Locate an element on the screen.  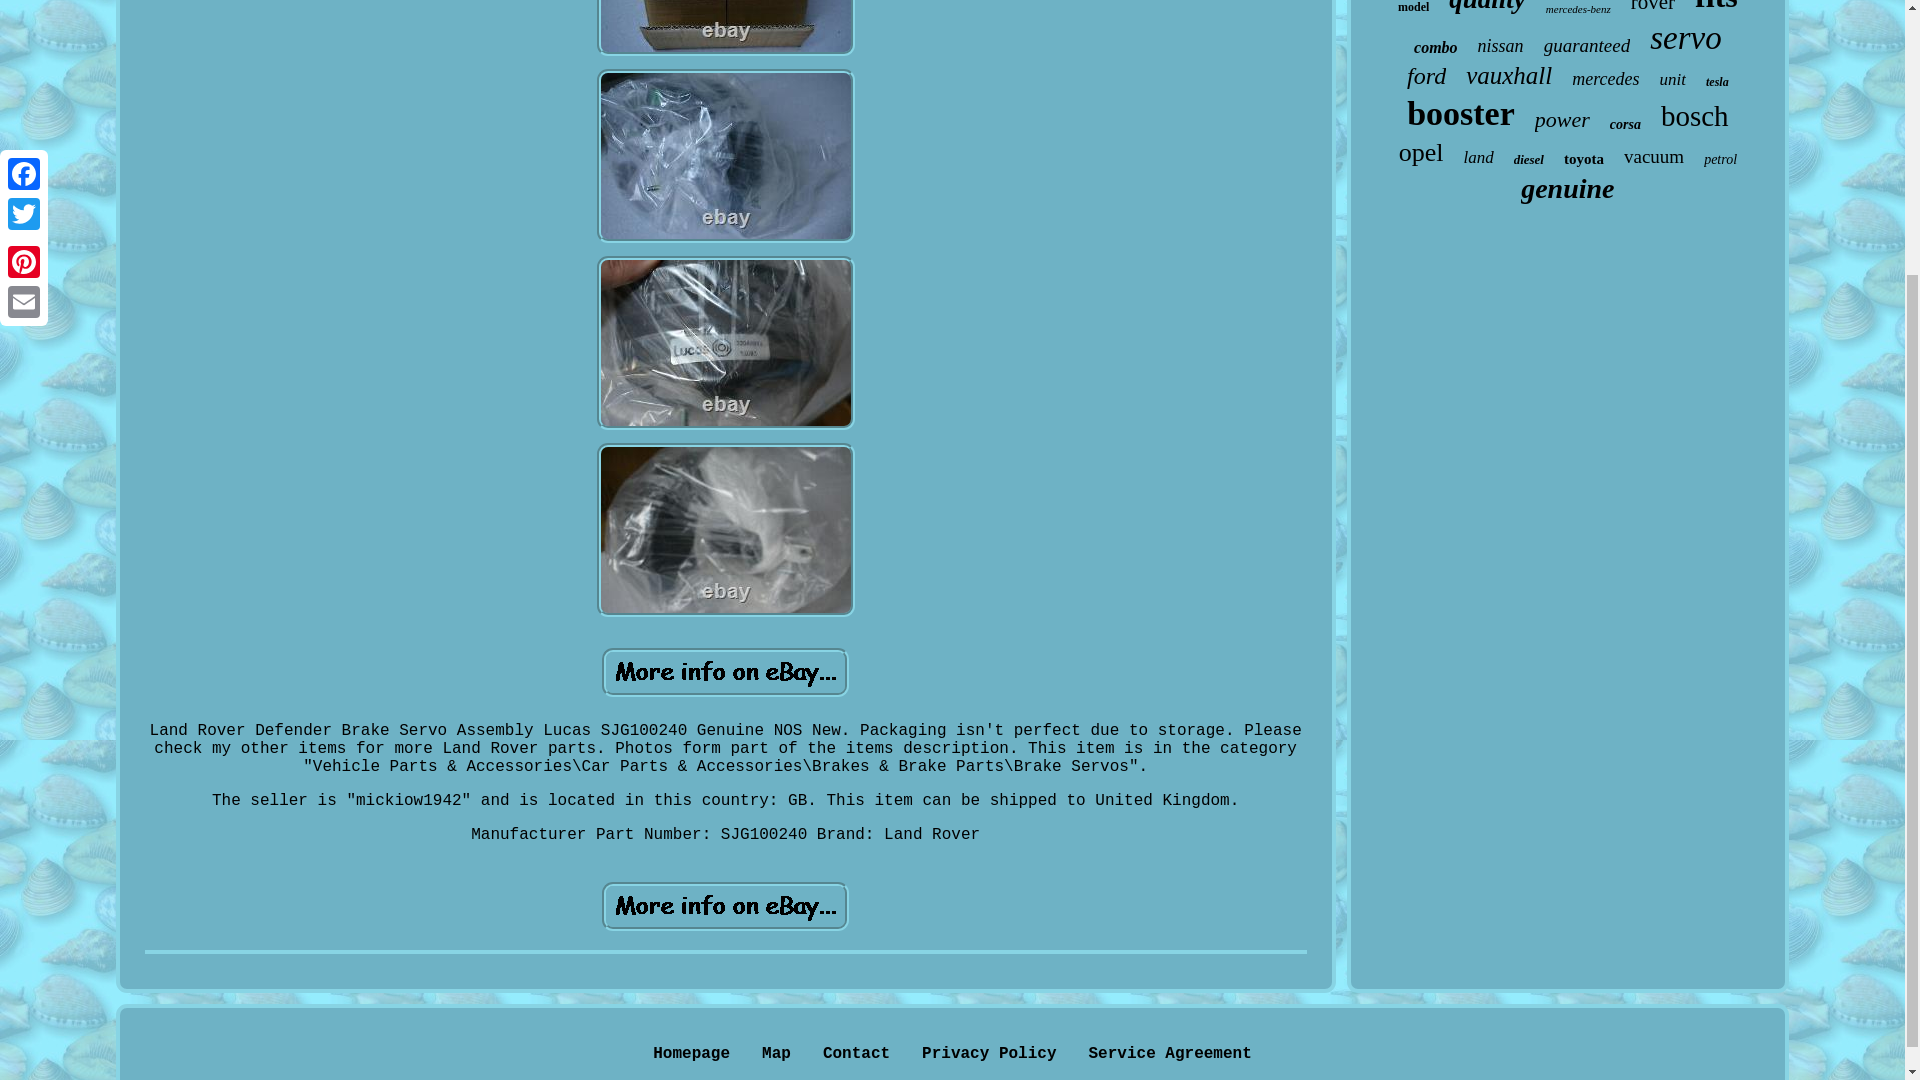
servo is located at coordinates (1684, 38).